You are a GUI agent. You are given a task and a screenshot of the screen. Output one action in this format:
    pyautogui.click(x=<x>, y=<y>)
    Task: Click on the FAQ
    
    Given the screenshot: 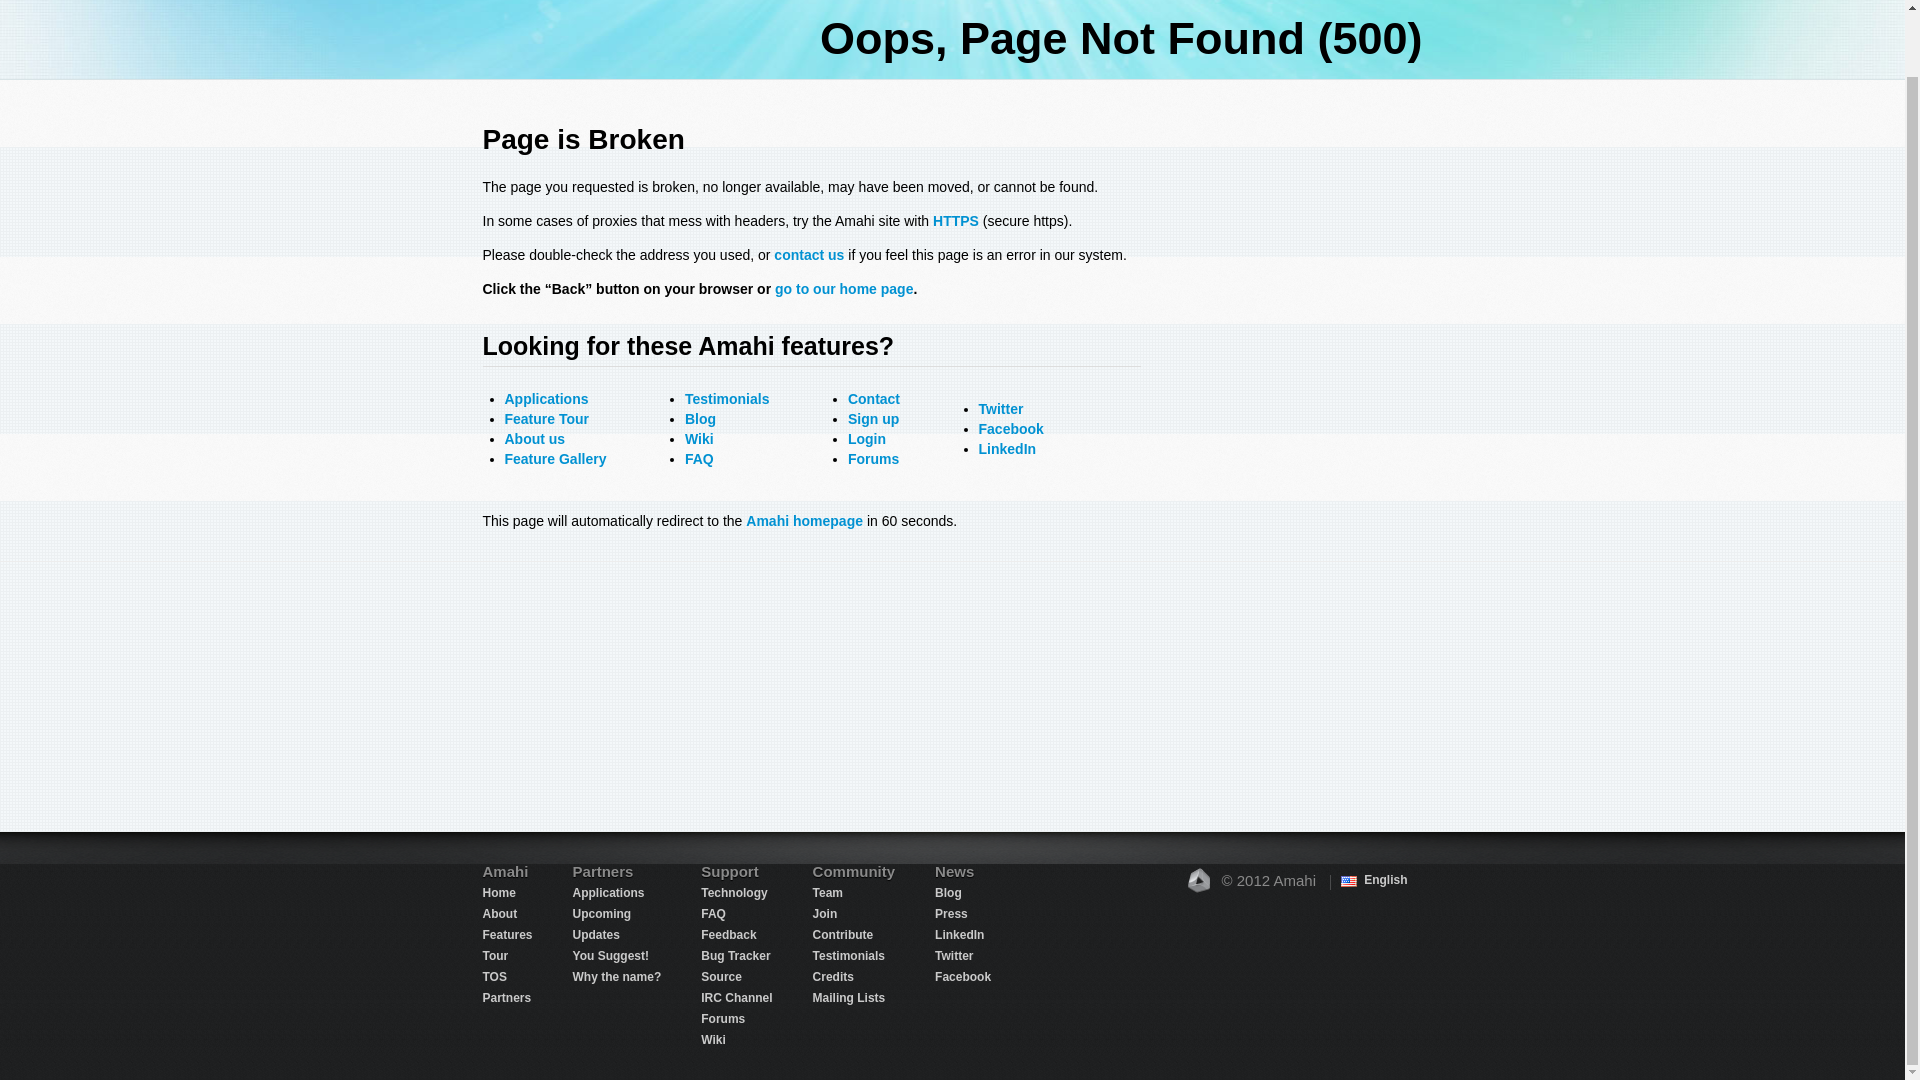 What is the action you would take?
    pyautogui.click(x=700, y=458)
    